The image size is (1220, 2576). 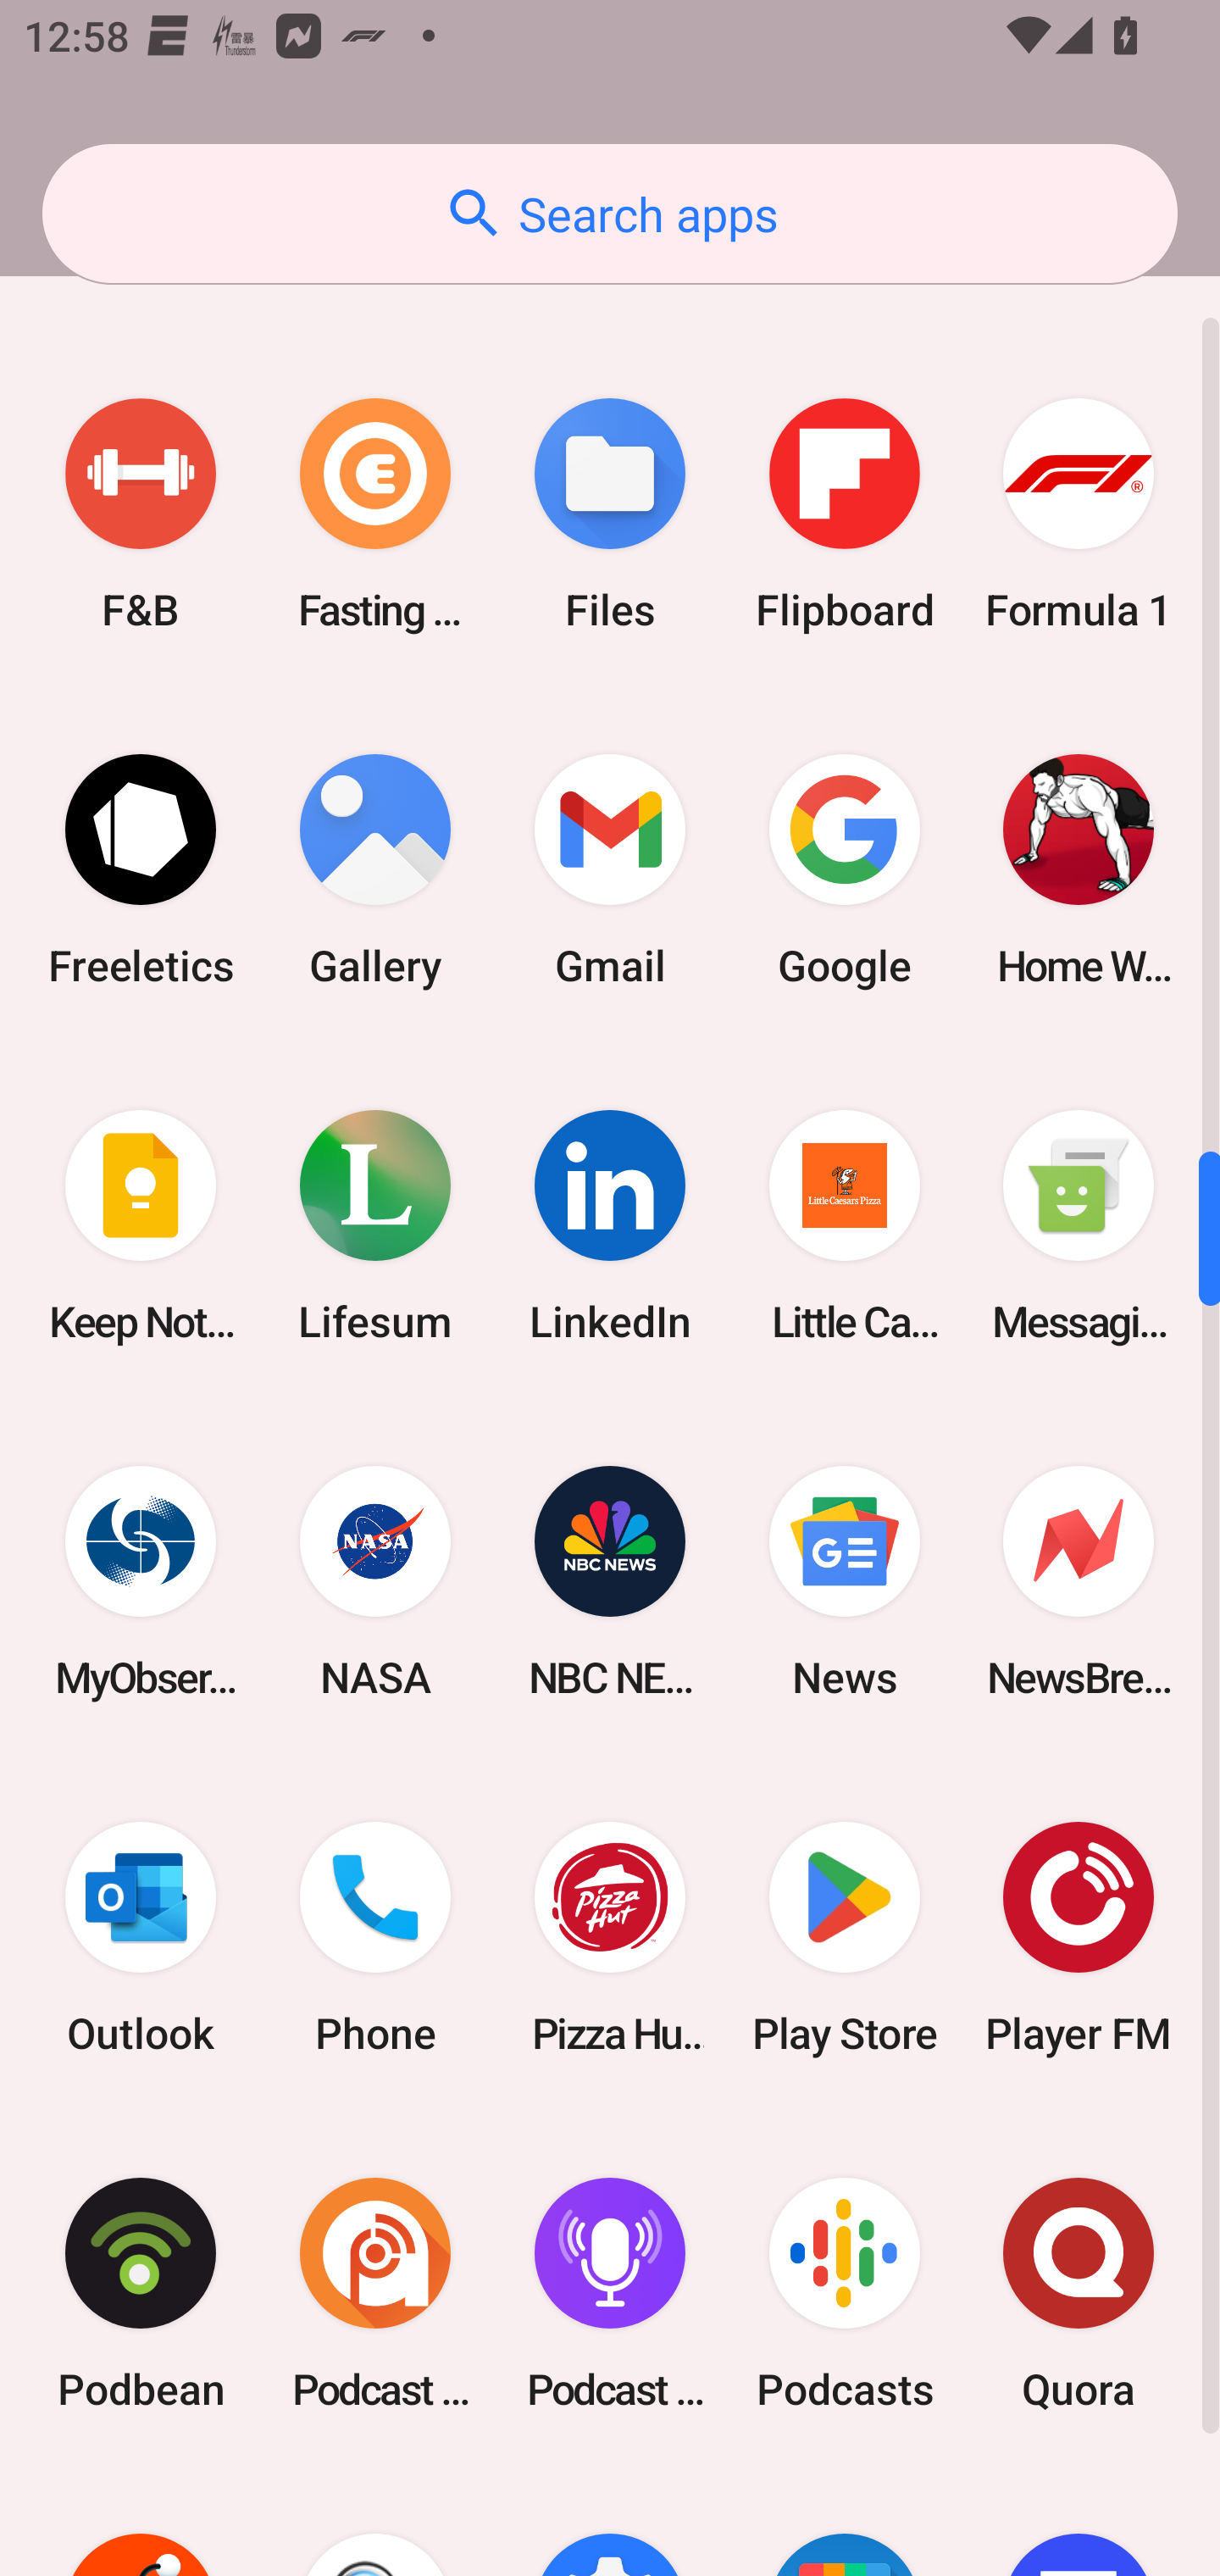 I want to click on LinkedIn, so click(x=610, y=1225).